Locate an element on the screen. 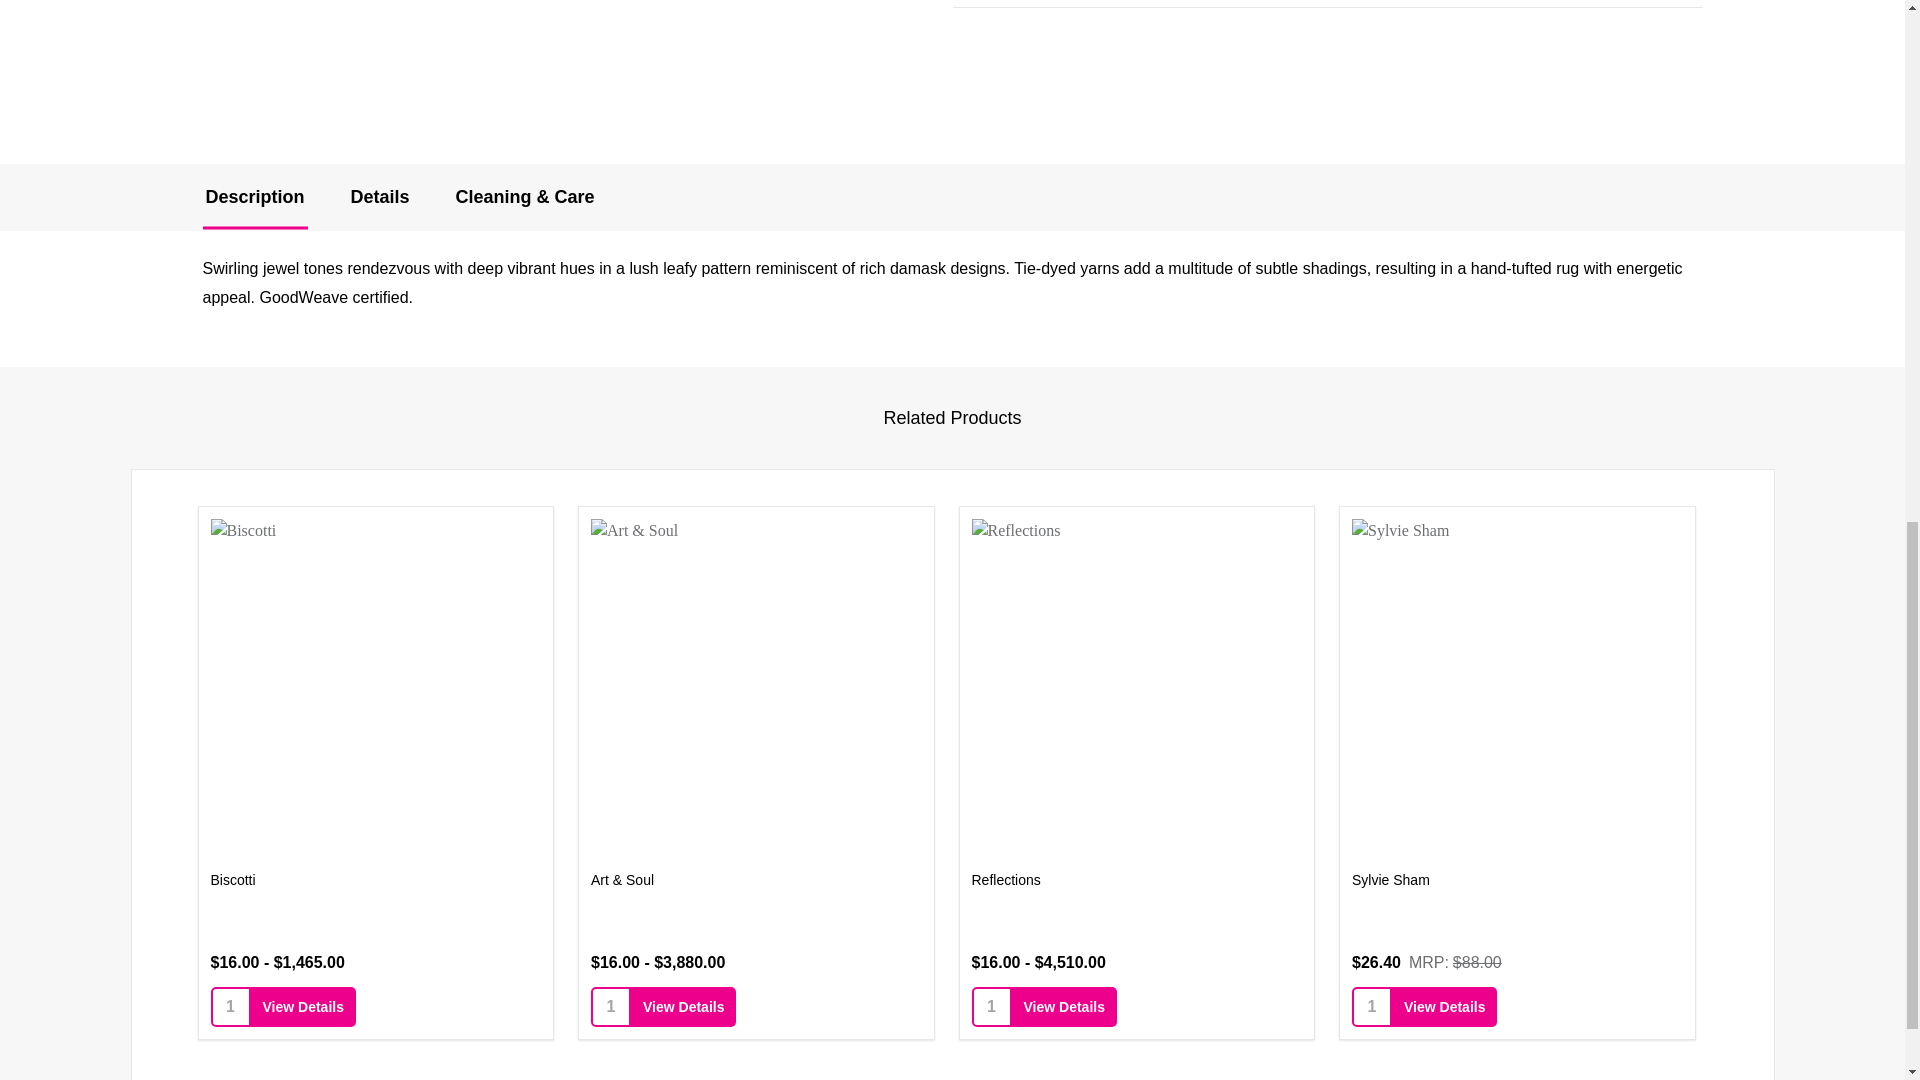  1 is located at coordinates (229, 1006).